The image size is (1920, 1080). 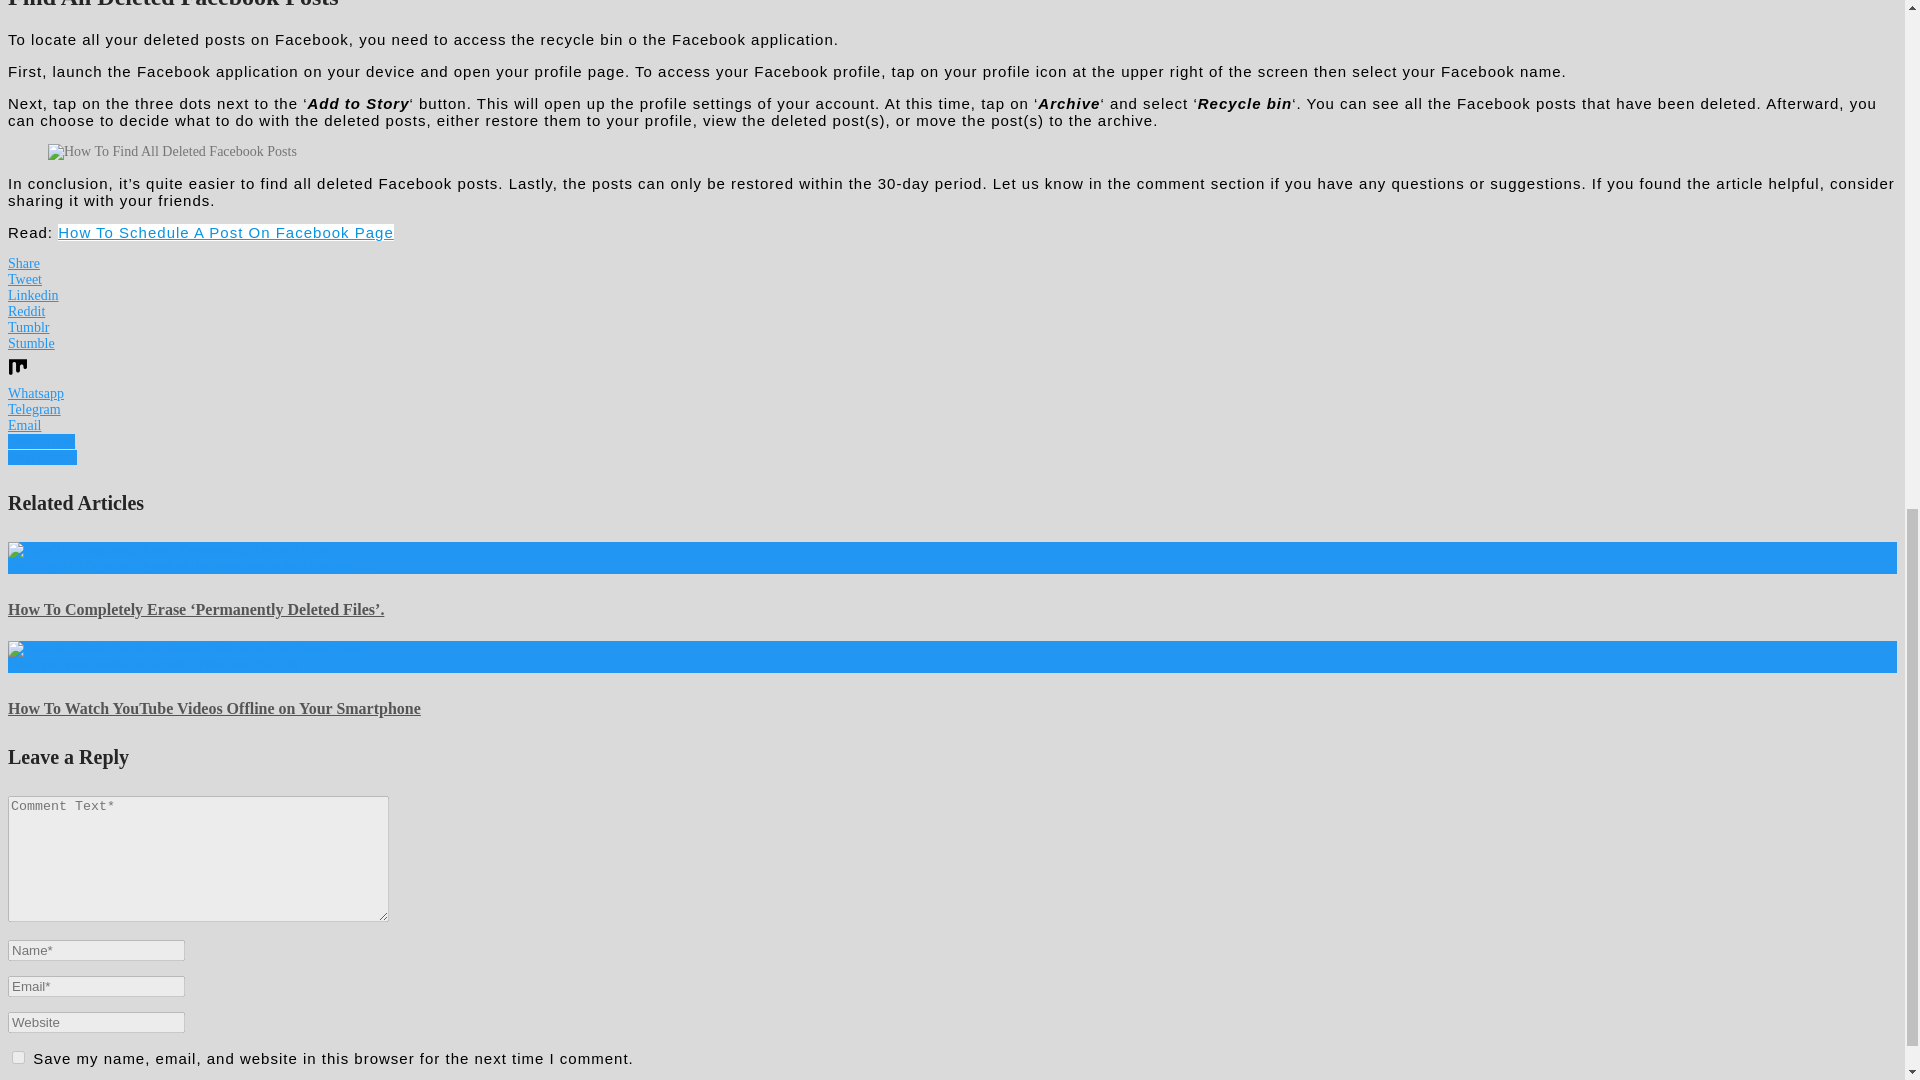 What do you see at coordinates (18, 1056) in the screenshot?
I see `yes` at bounding box center [18, 1056].